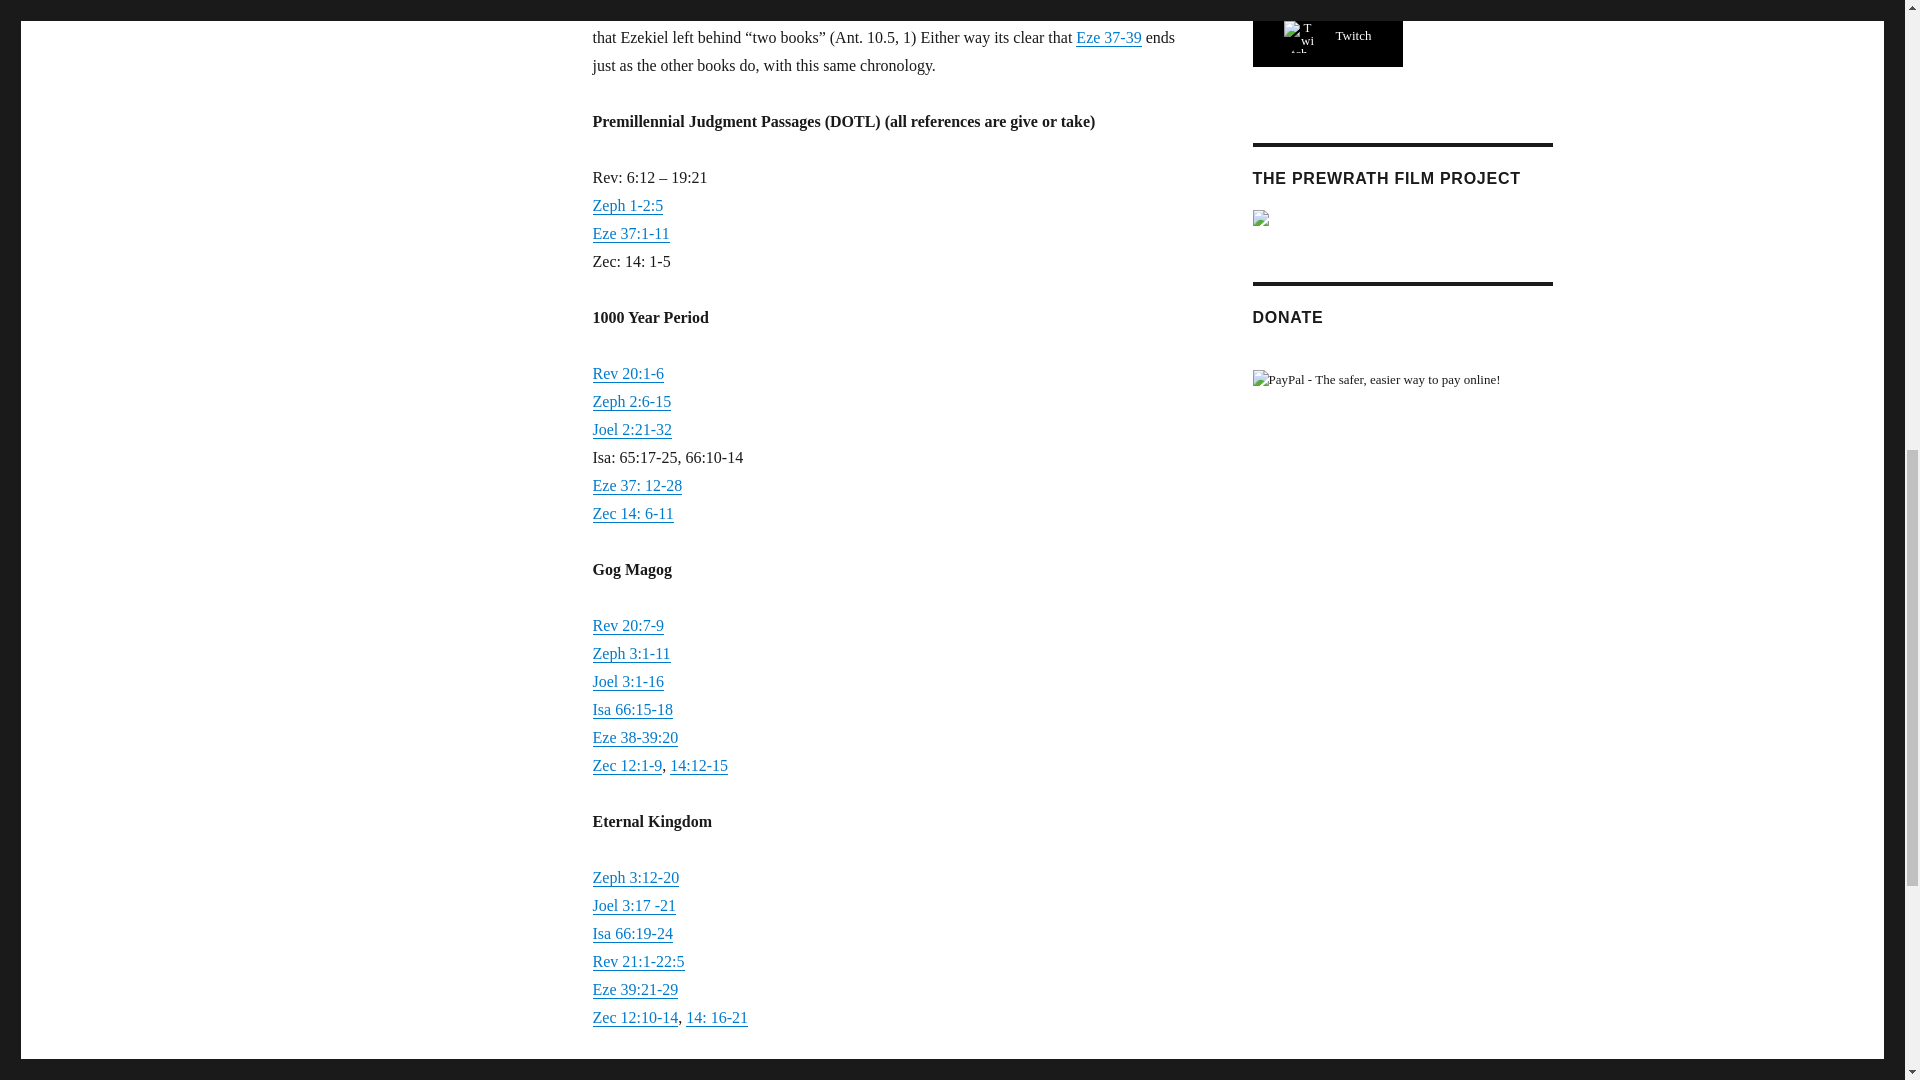  I want to click on Rev 20:1-6, so click(628, 374).